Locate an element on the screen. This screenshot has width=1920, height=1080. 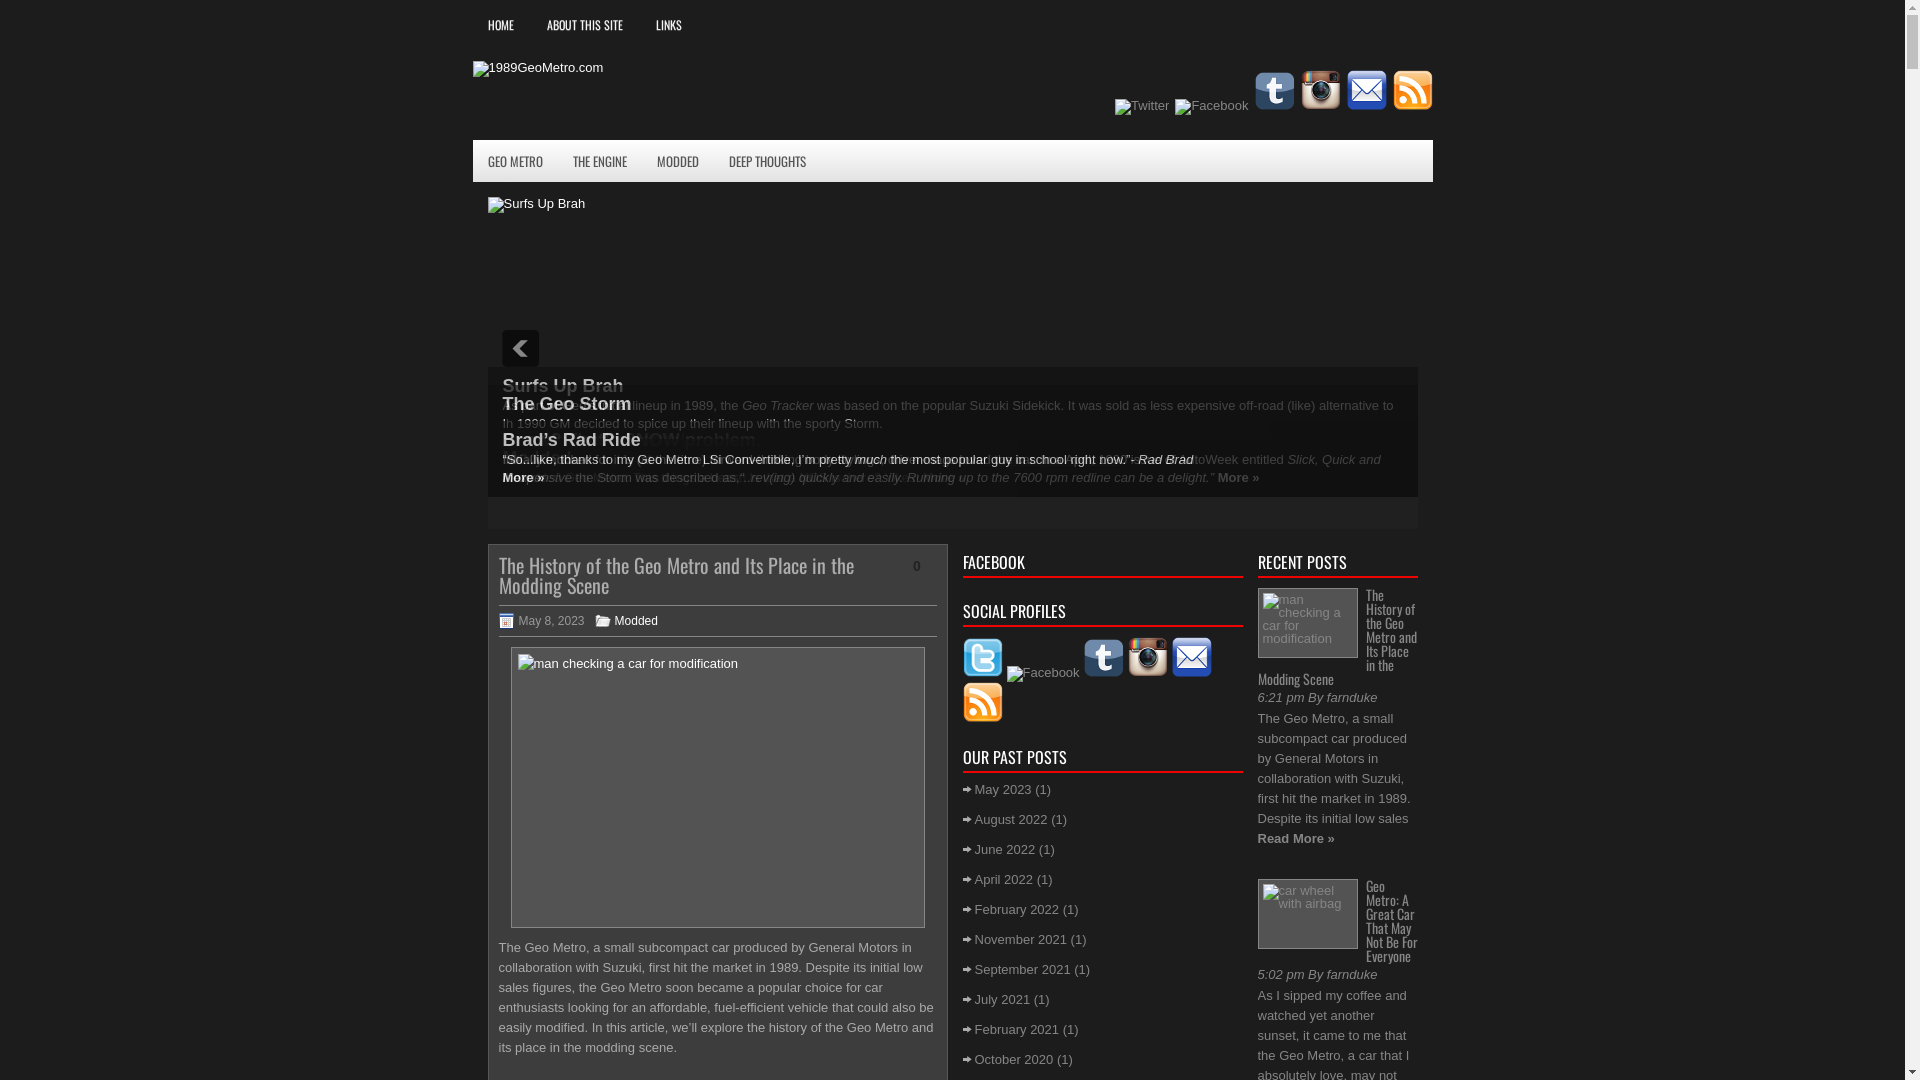
Modded is located at coordinates (636, 621).